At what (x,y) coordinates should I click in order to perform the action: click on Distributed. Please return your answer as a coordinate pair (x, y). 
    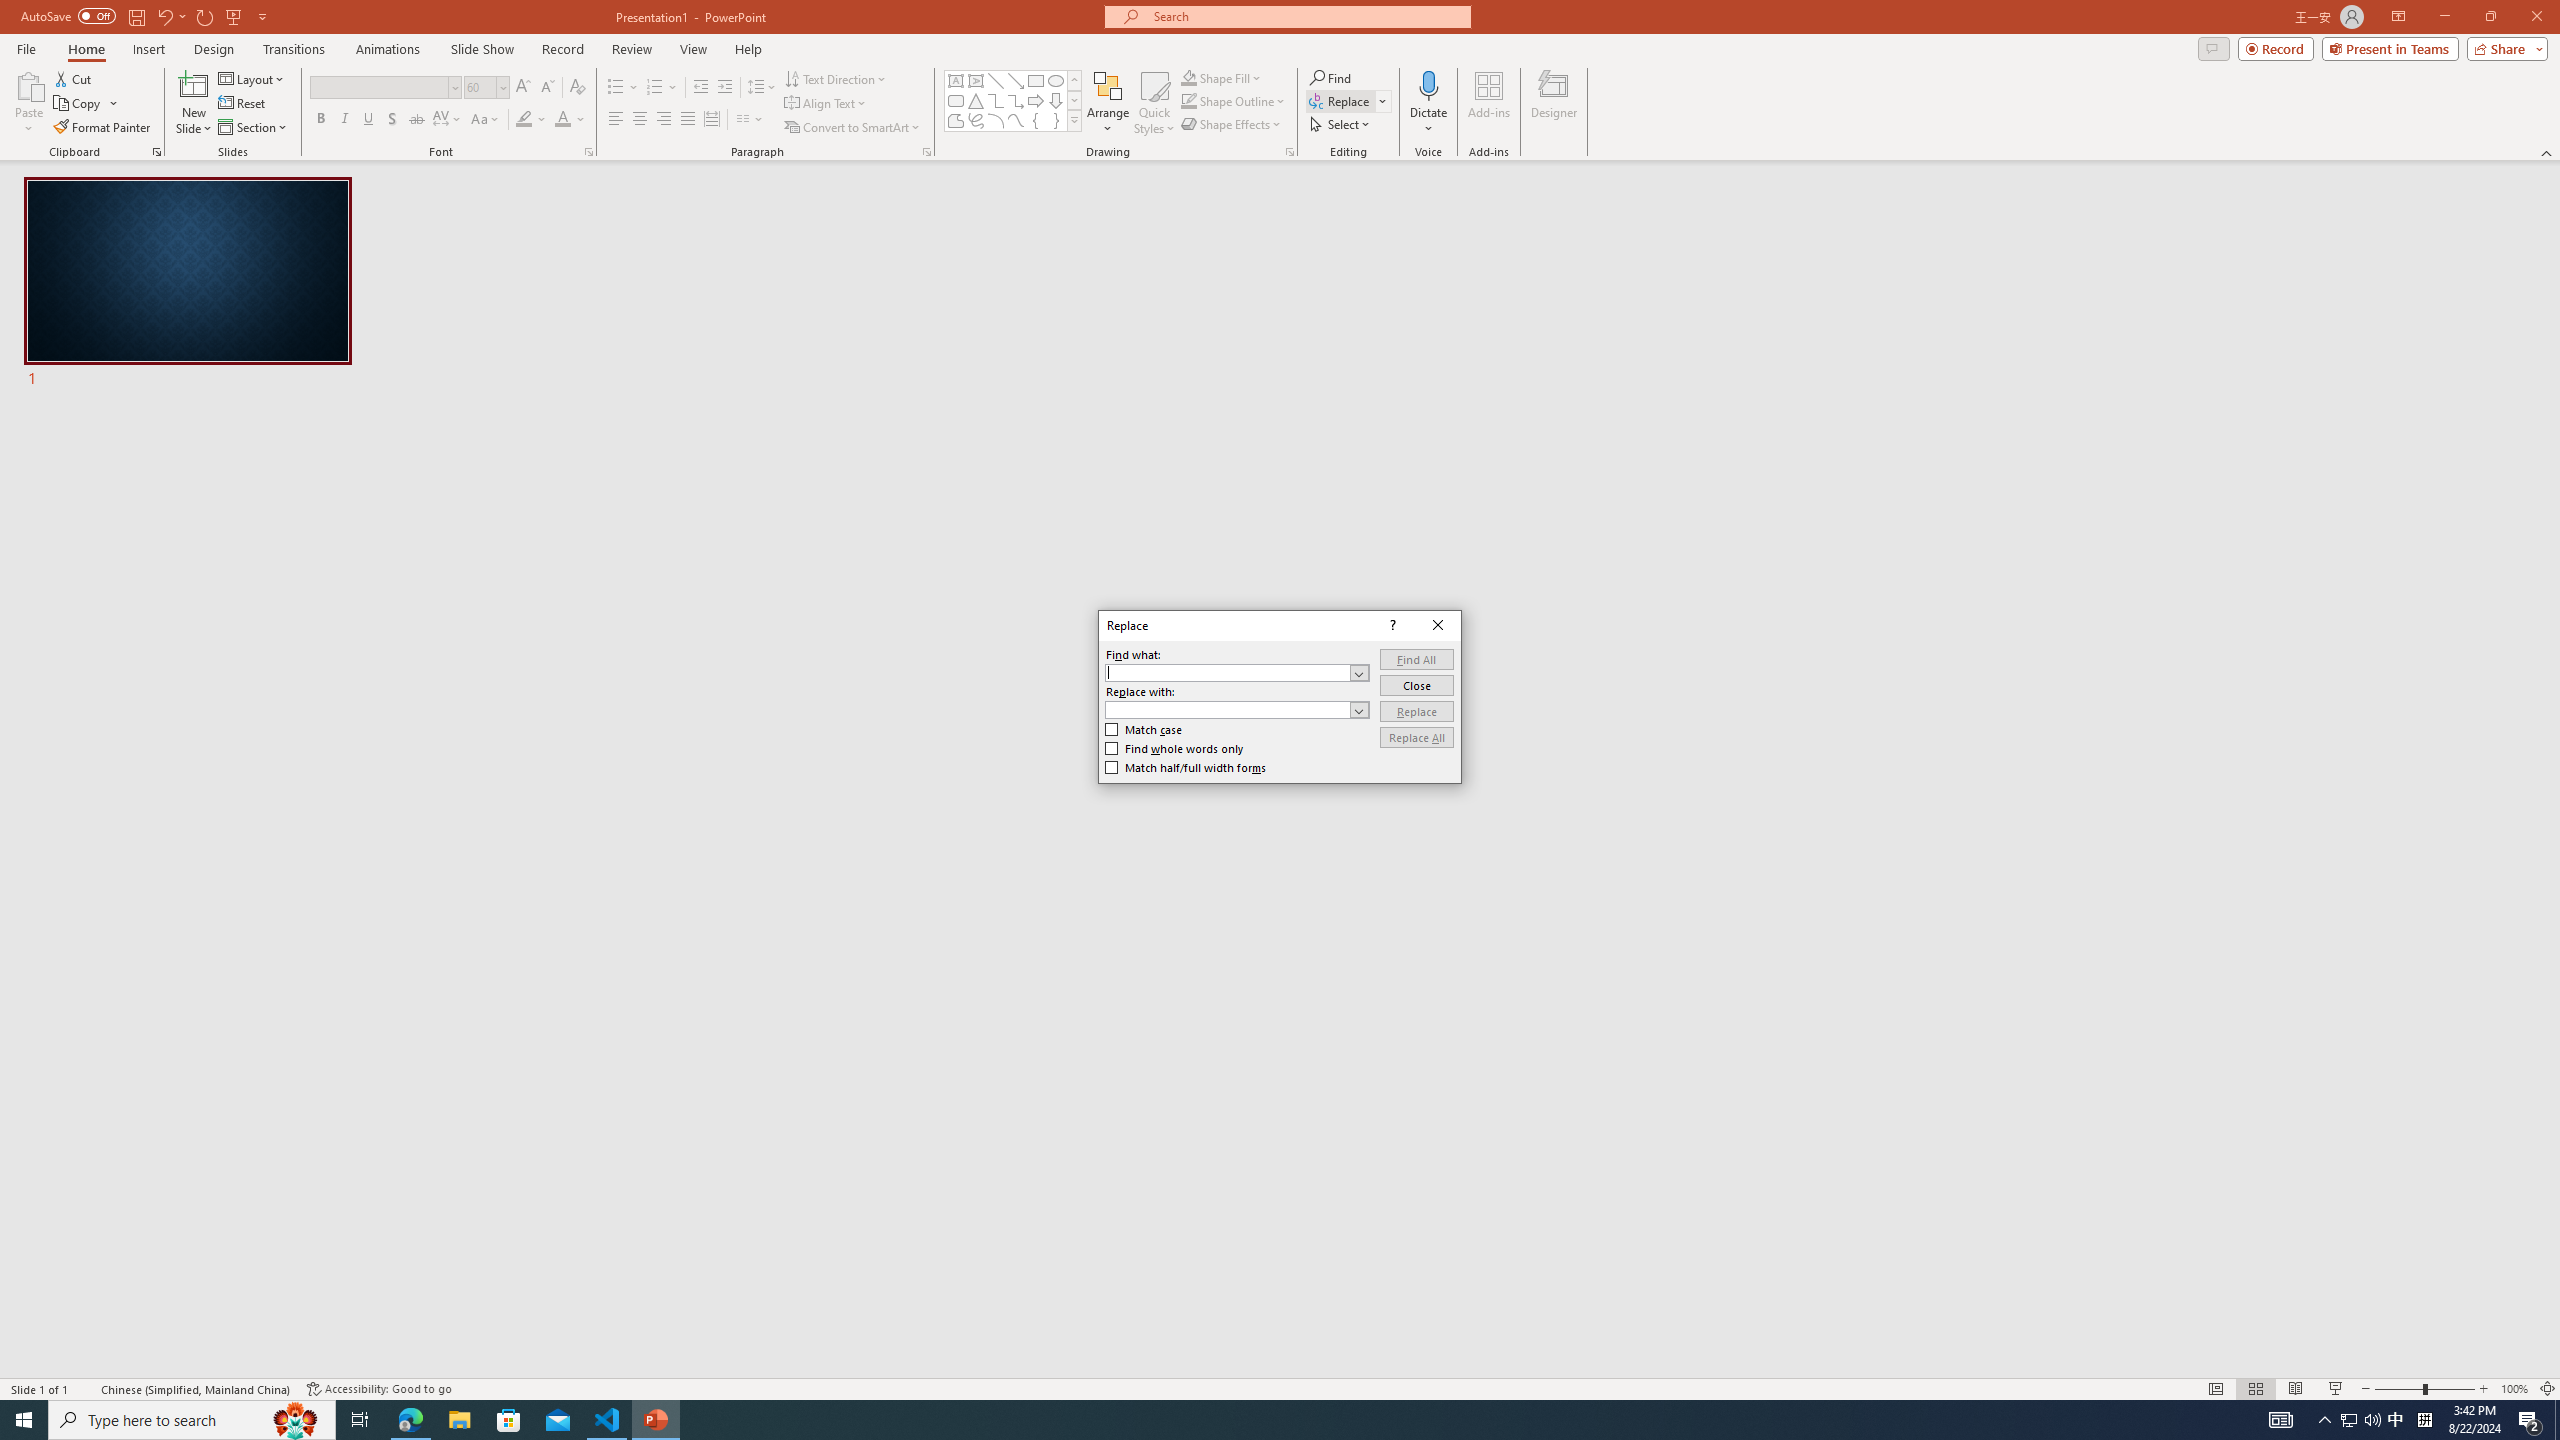
    Looking at the image, I should click on (711, 120).